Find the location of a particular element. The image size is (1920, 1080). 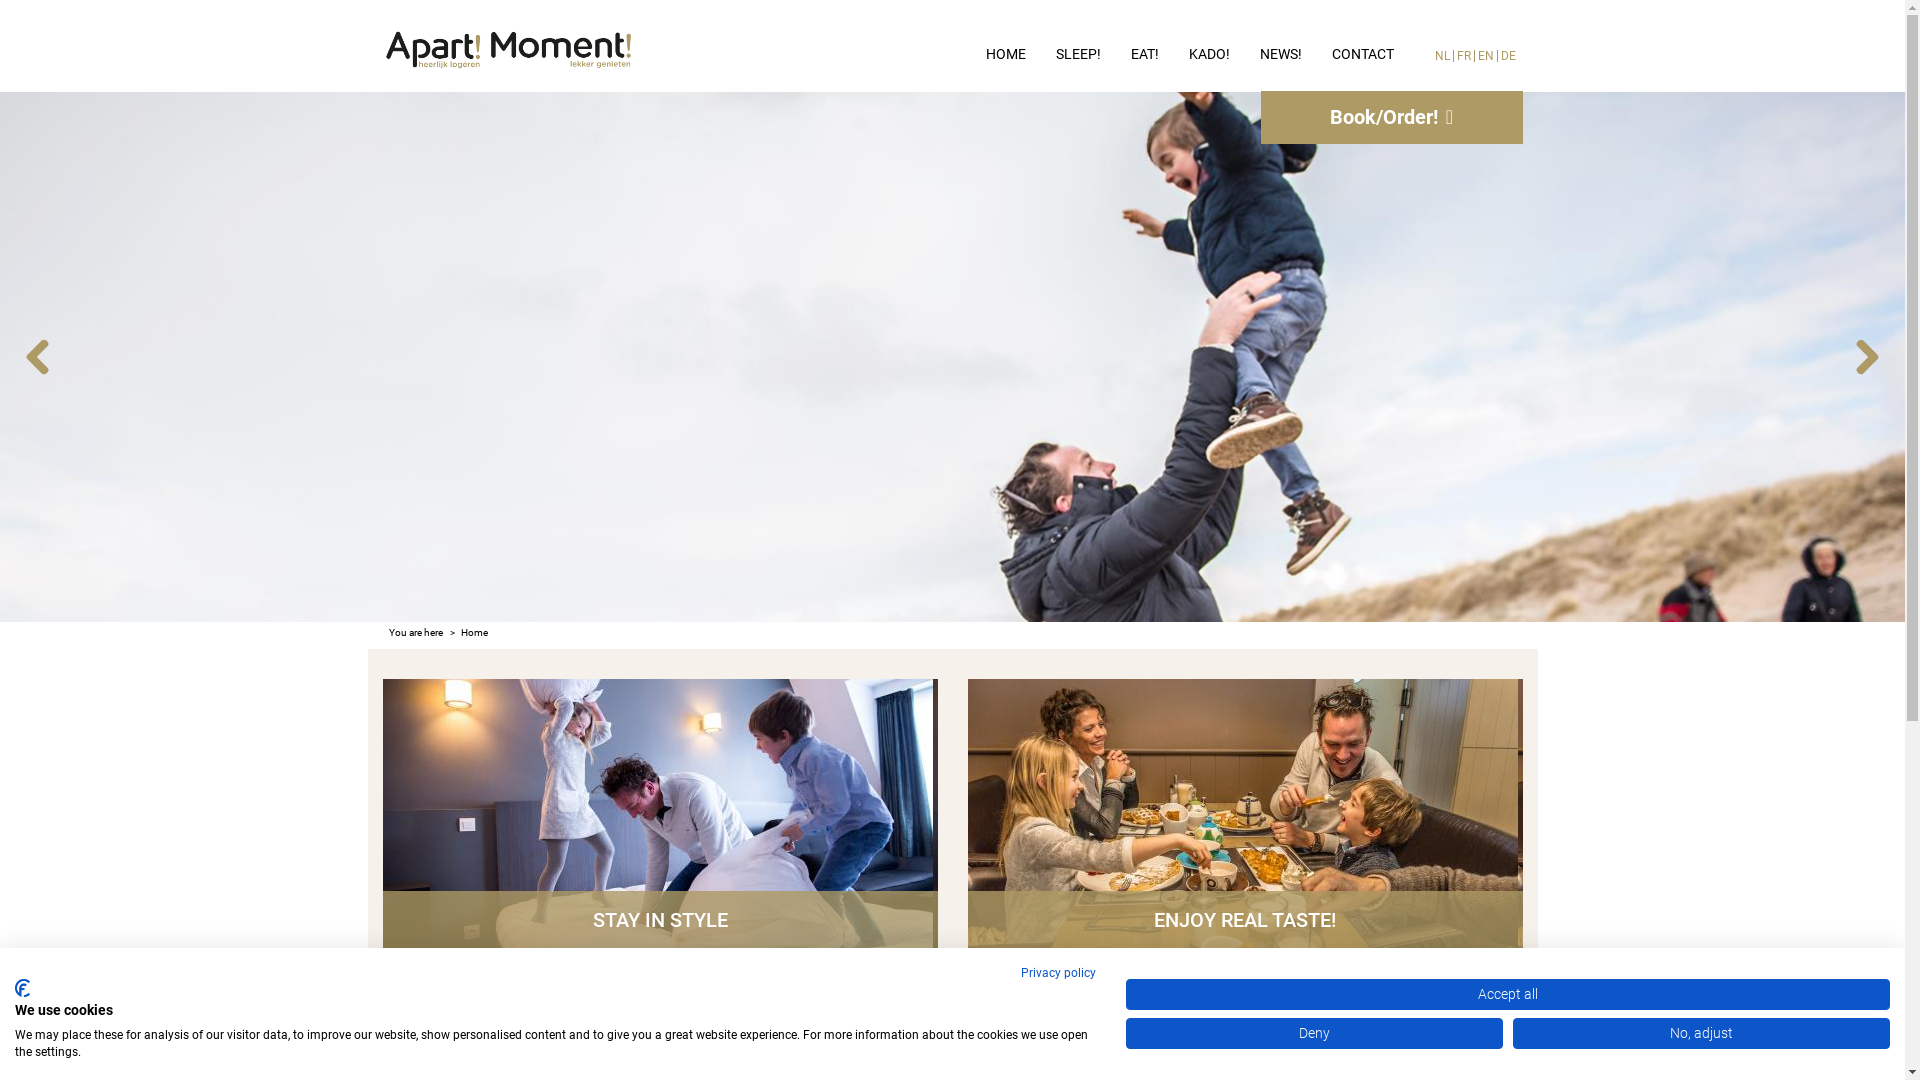

Accept all is located at coordinates (1508, 994).